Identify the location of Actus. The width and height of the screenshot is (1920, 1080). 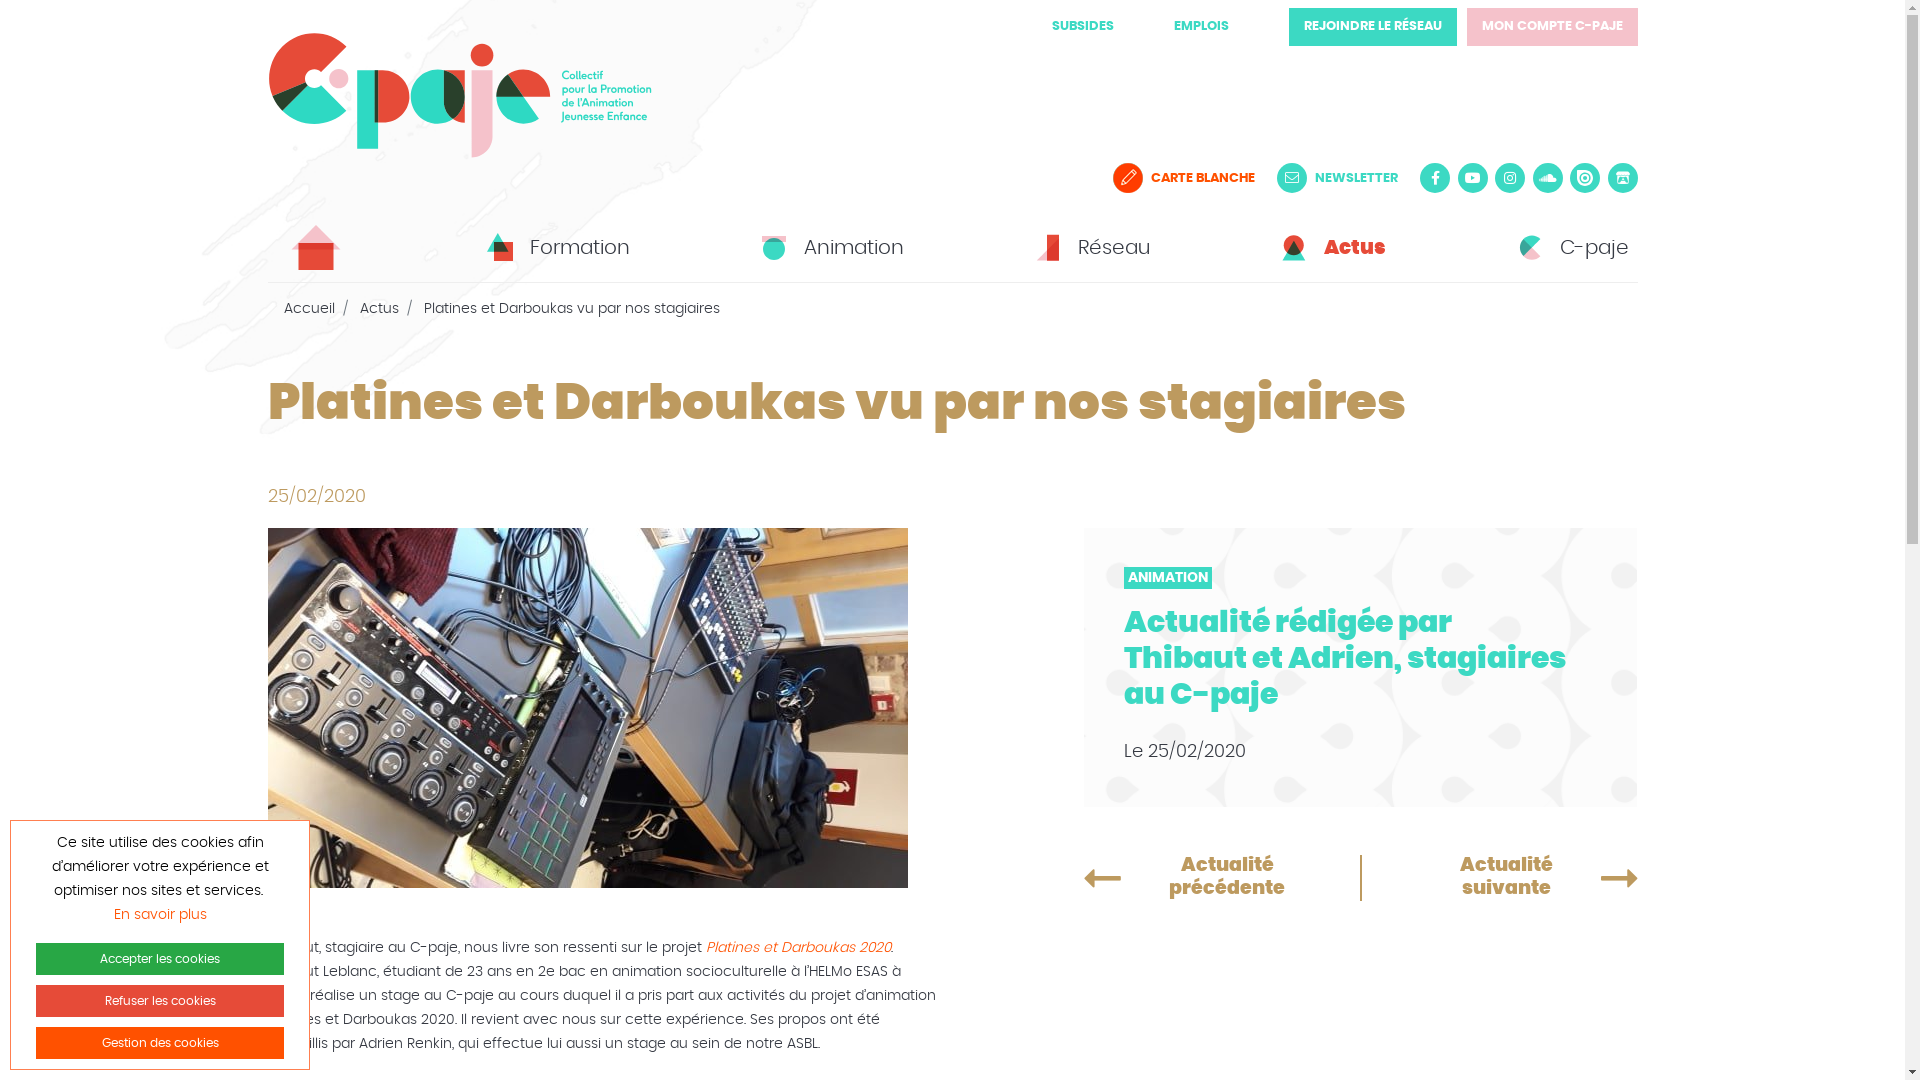
(380, 309).